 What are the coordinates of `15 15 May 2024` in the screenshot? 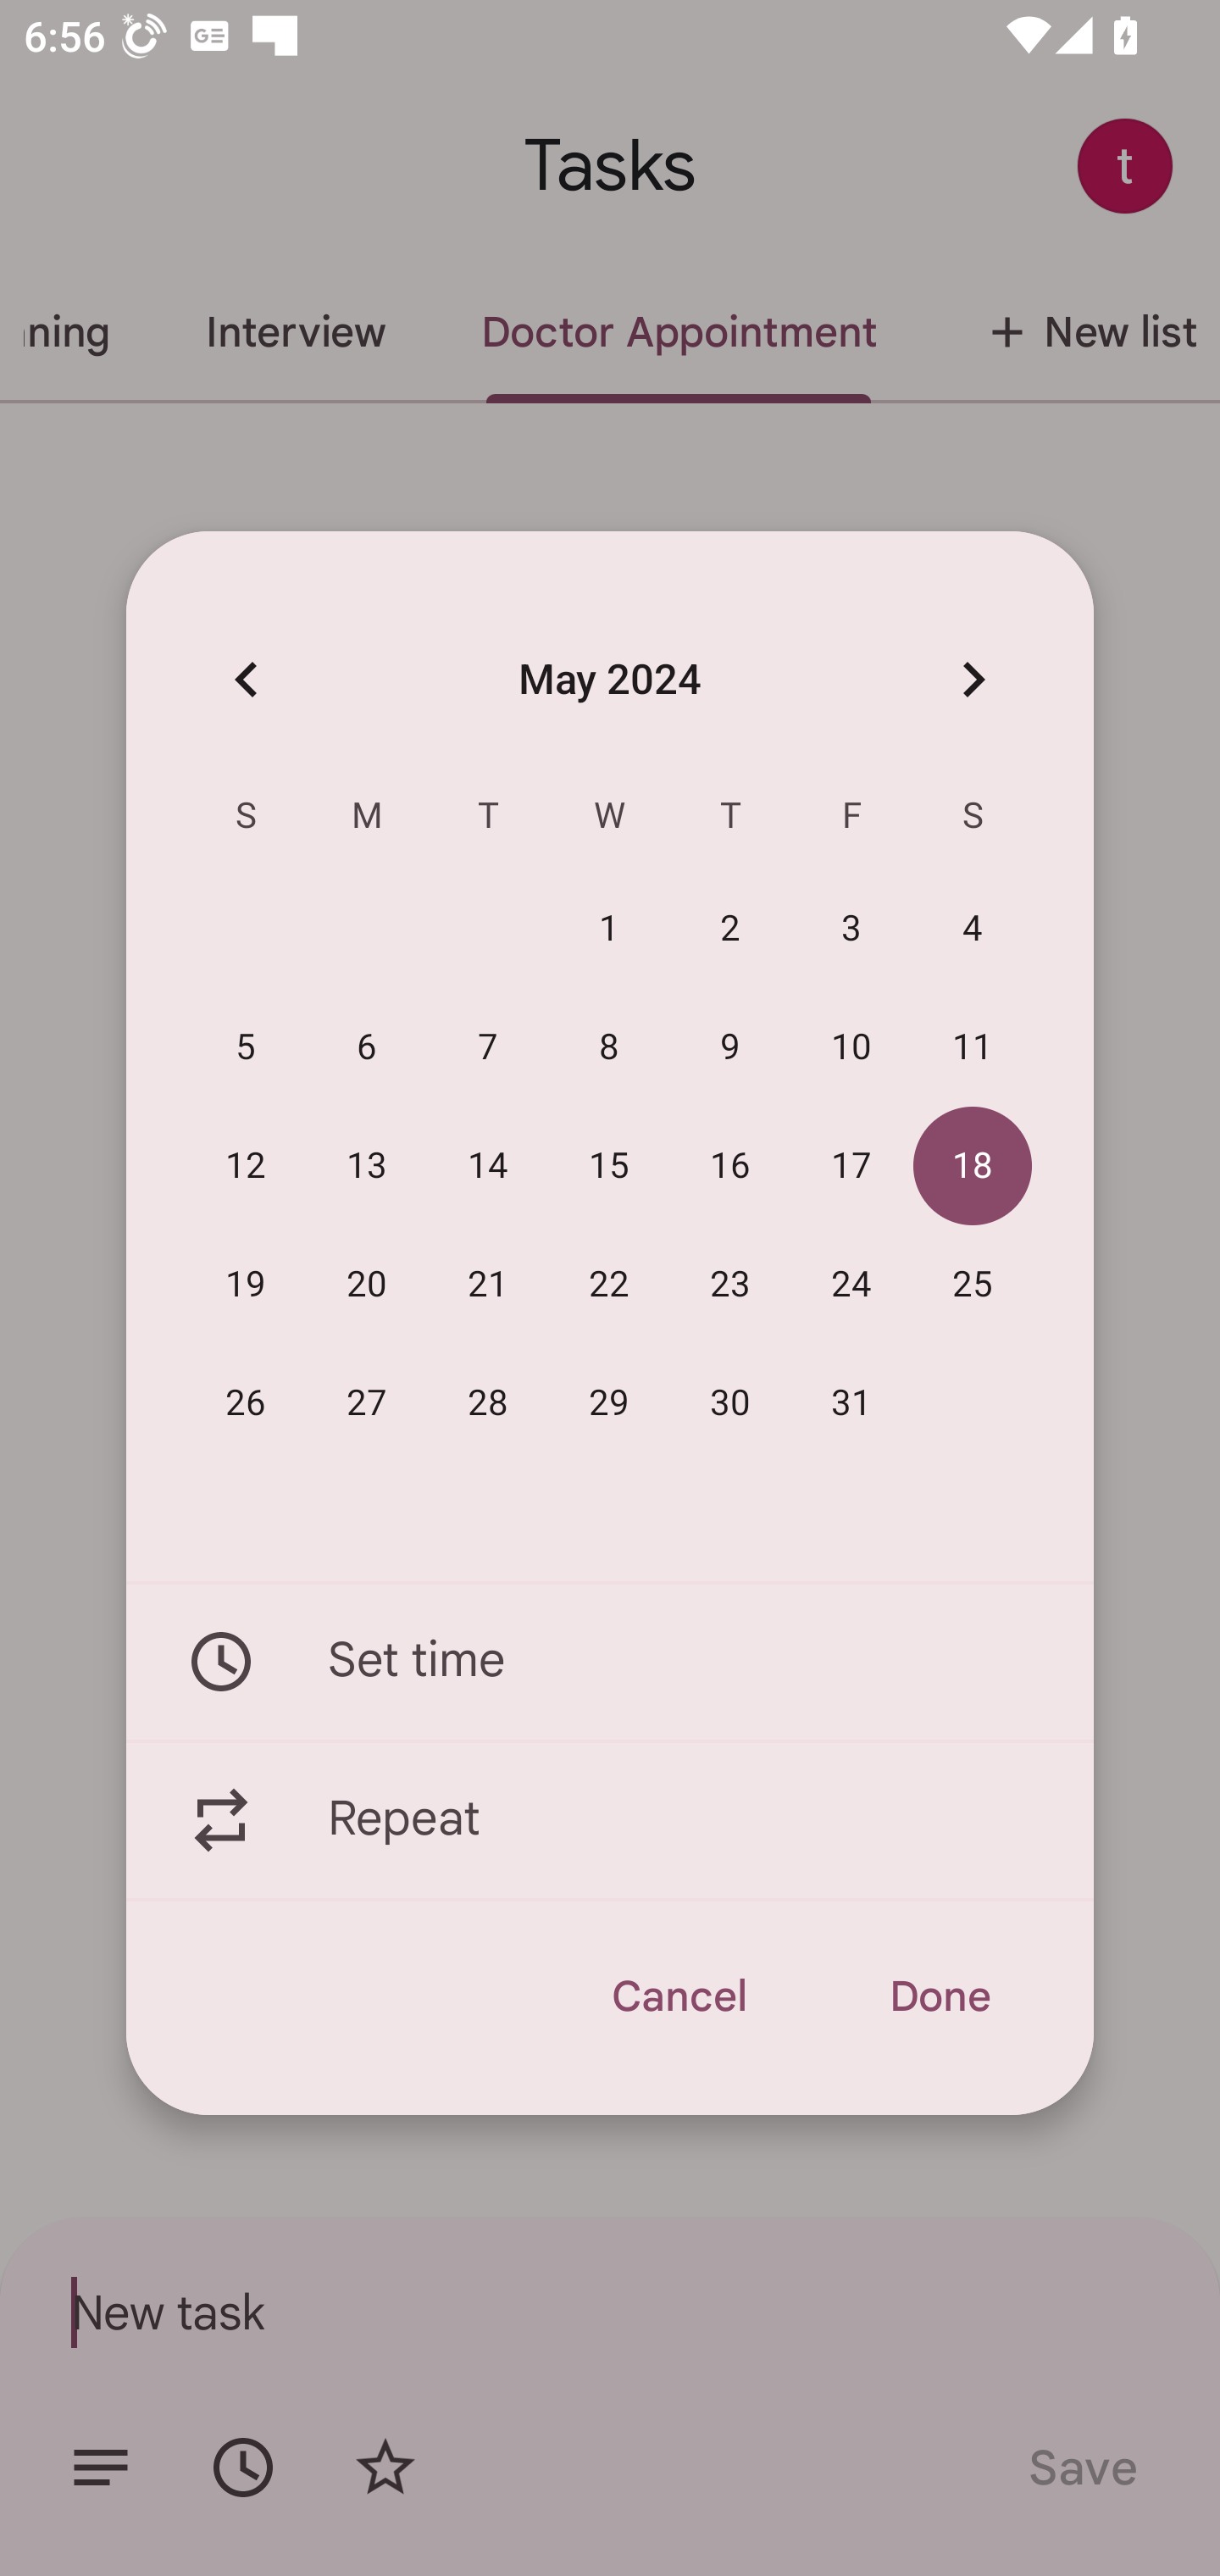 It's located at (609, 1167).